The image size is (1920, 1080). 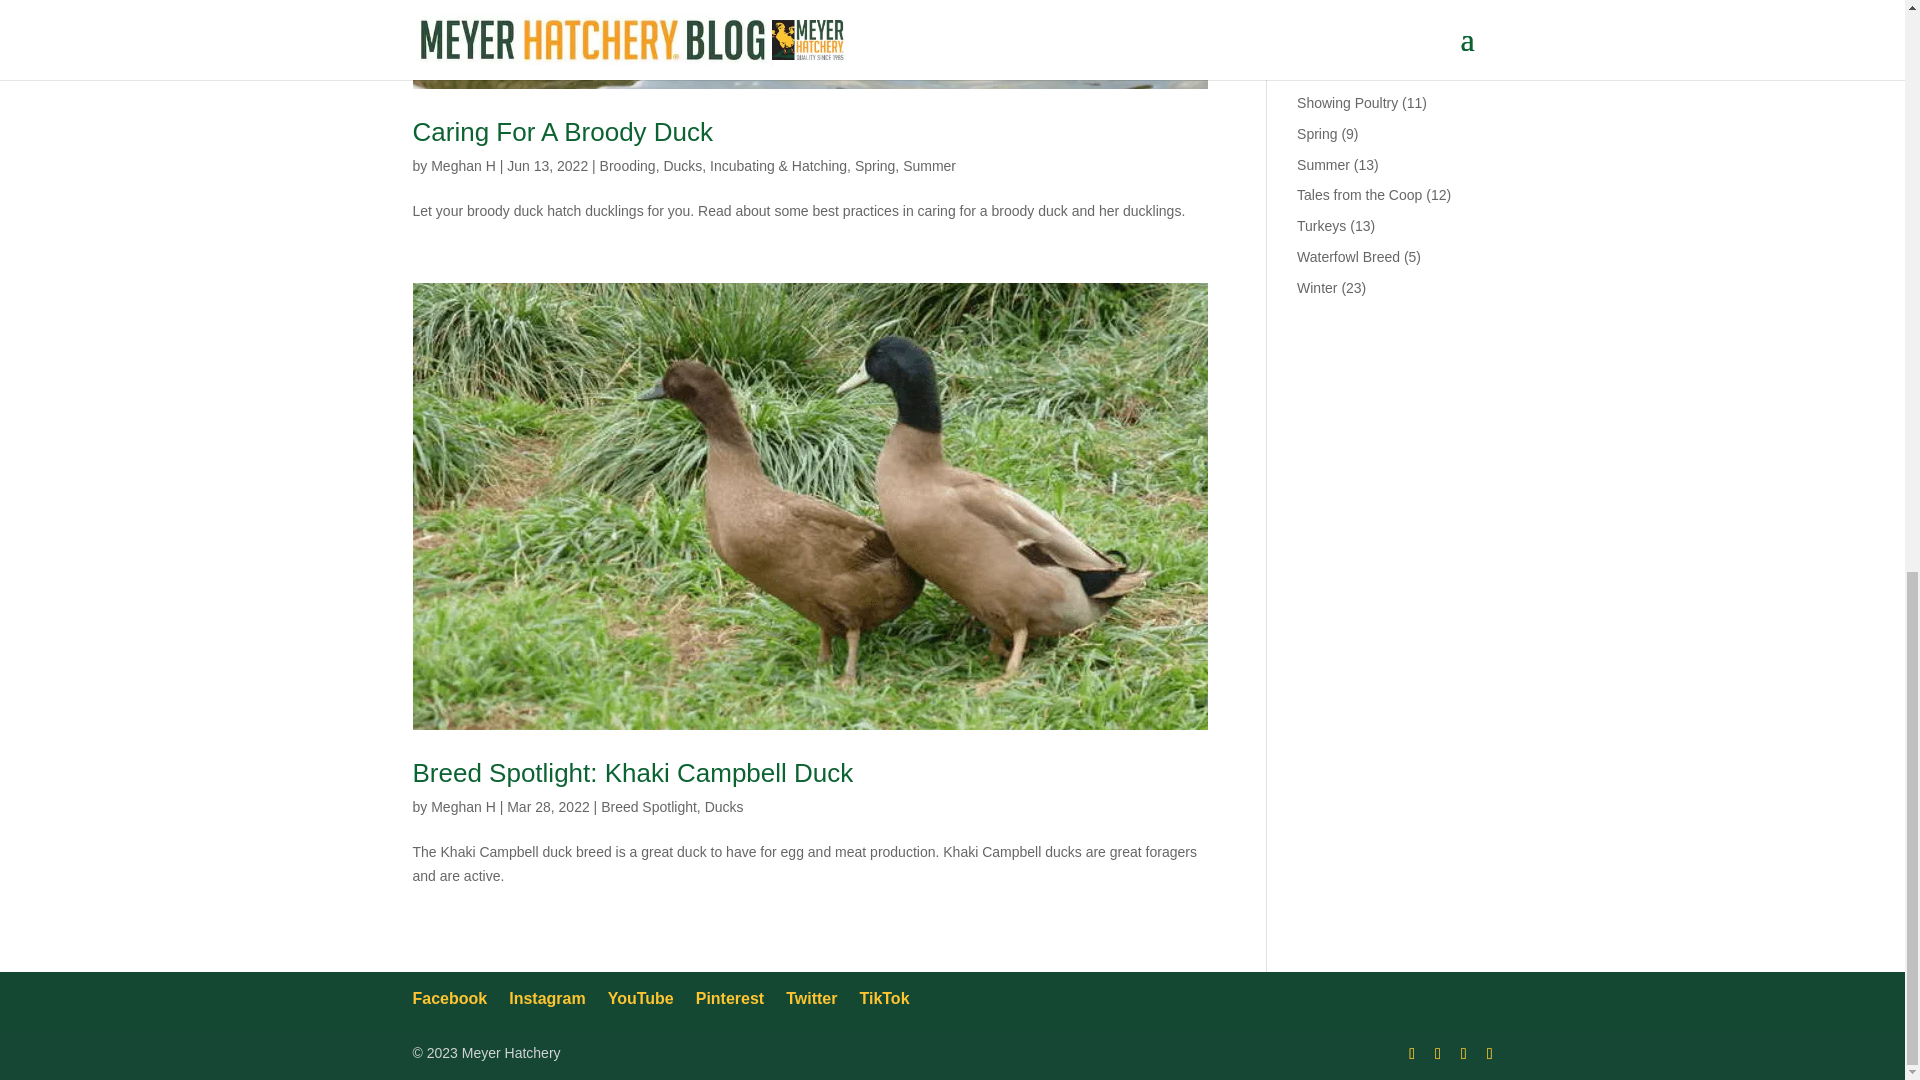 What do you see at coordinates (462, 807) in the screenshot?
I see `Posts by Meghan H` at bounding box center [462, 807].